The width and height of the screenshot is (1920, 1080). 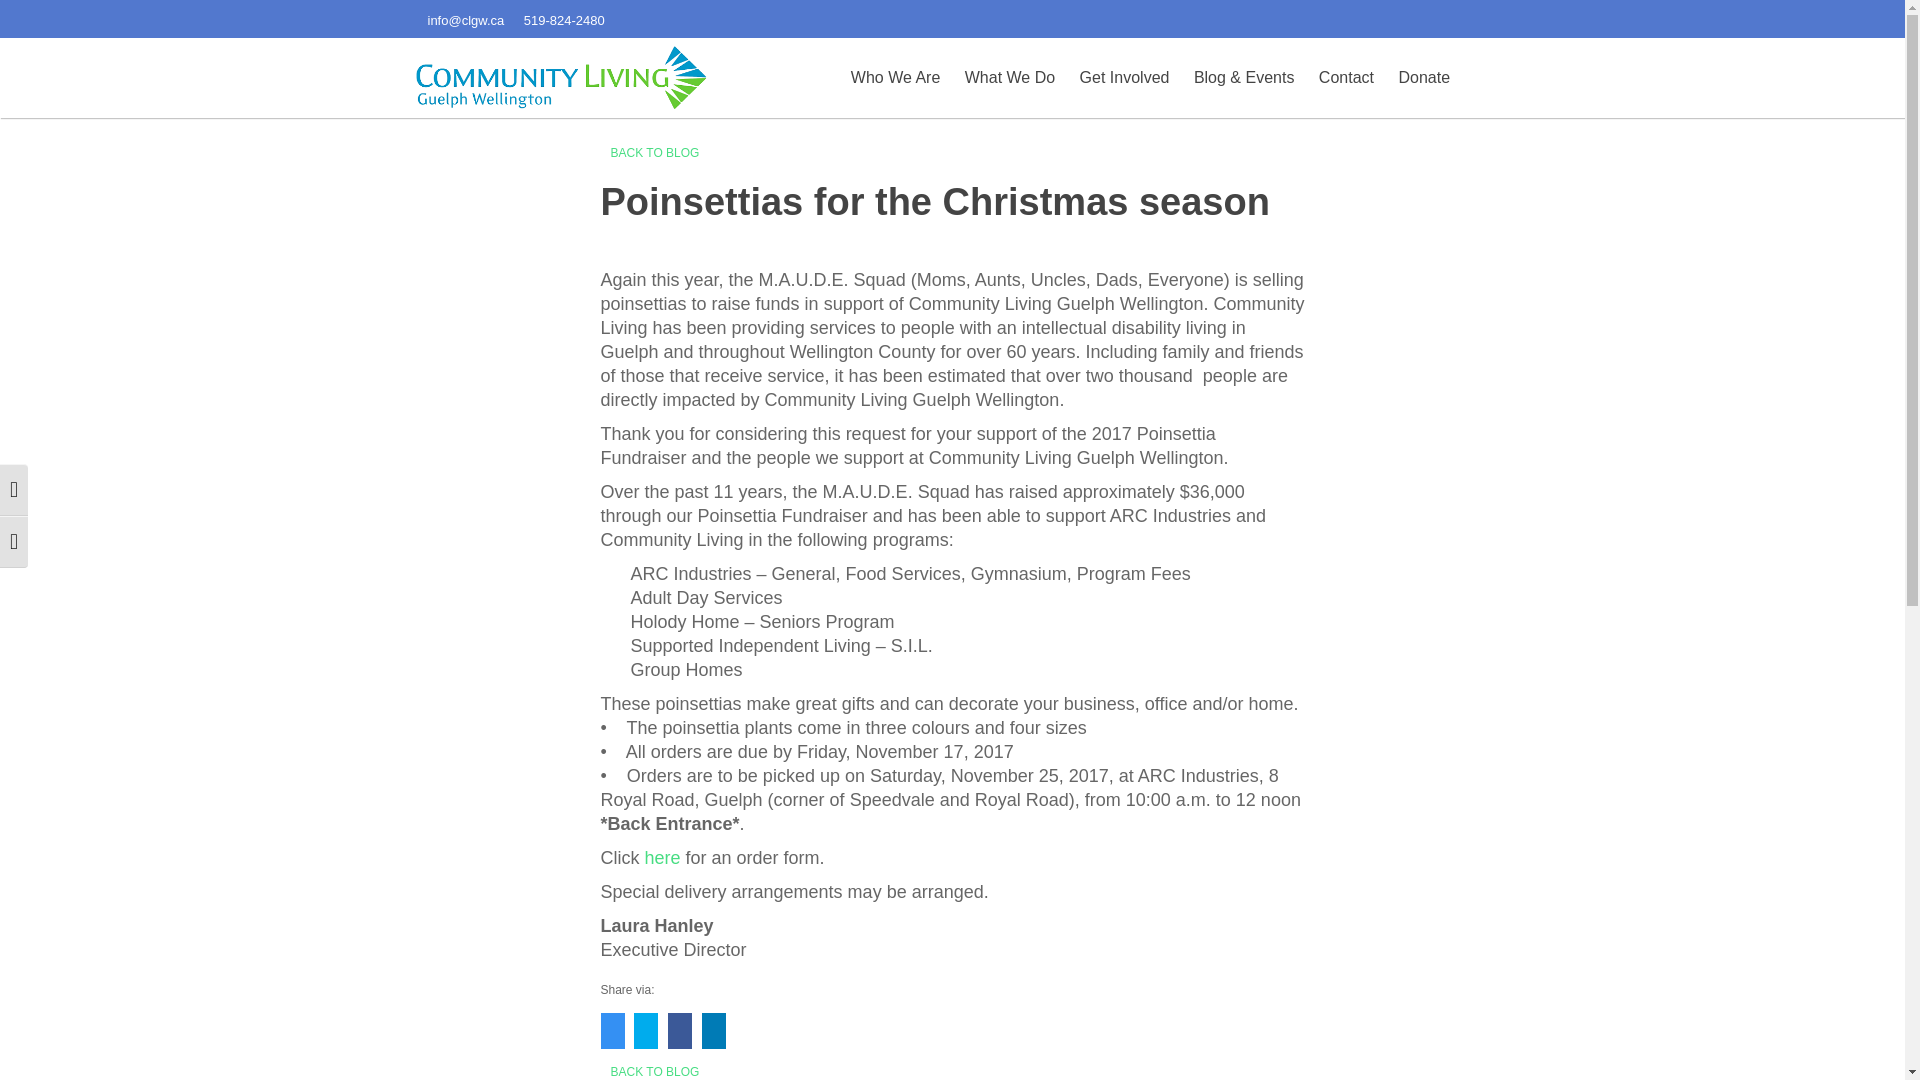 What do you see at coordinates (564, 19) in the screenshot?
I see `519-824-2480` at bounding box center [564, 19].